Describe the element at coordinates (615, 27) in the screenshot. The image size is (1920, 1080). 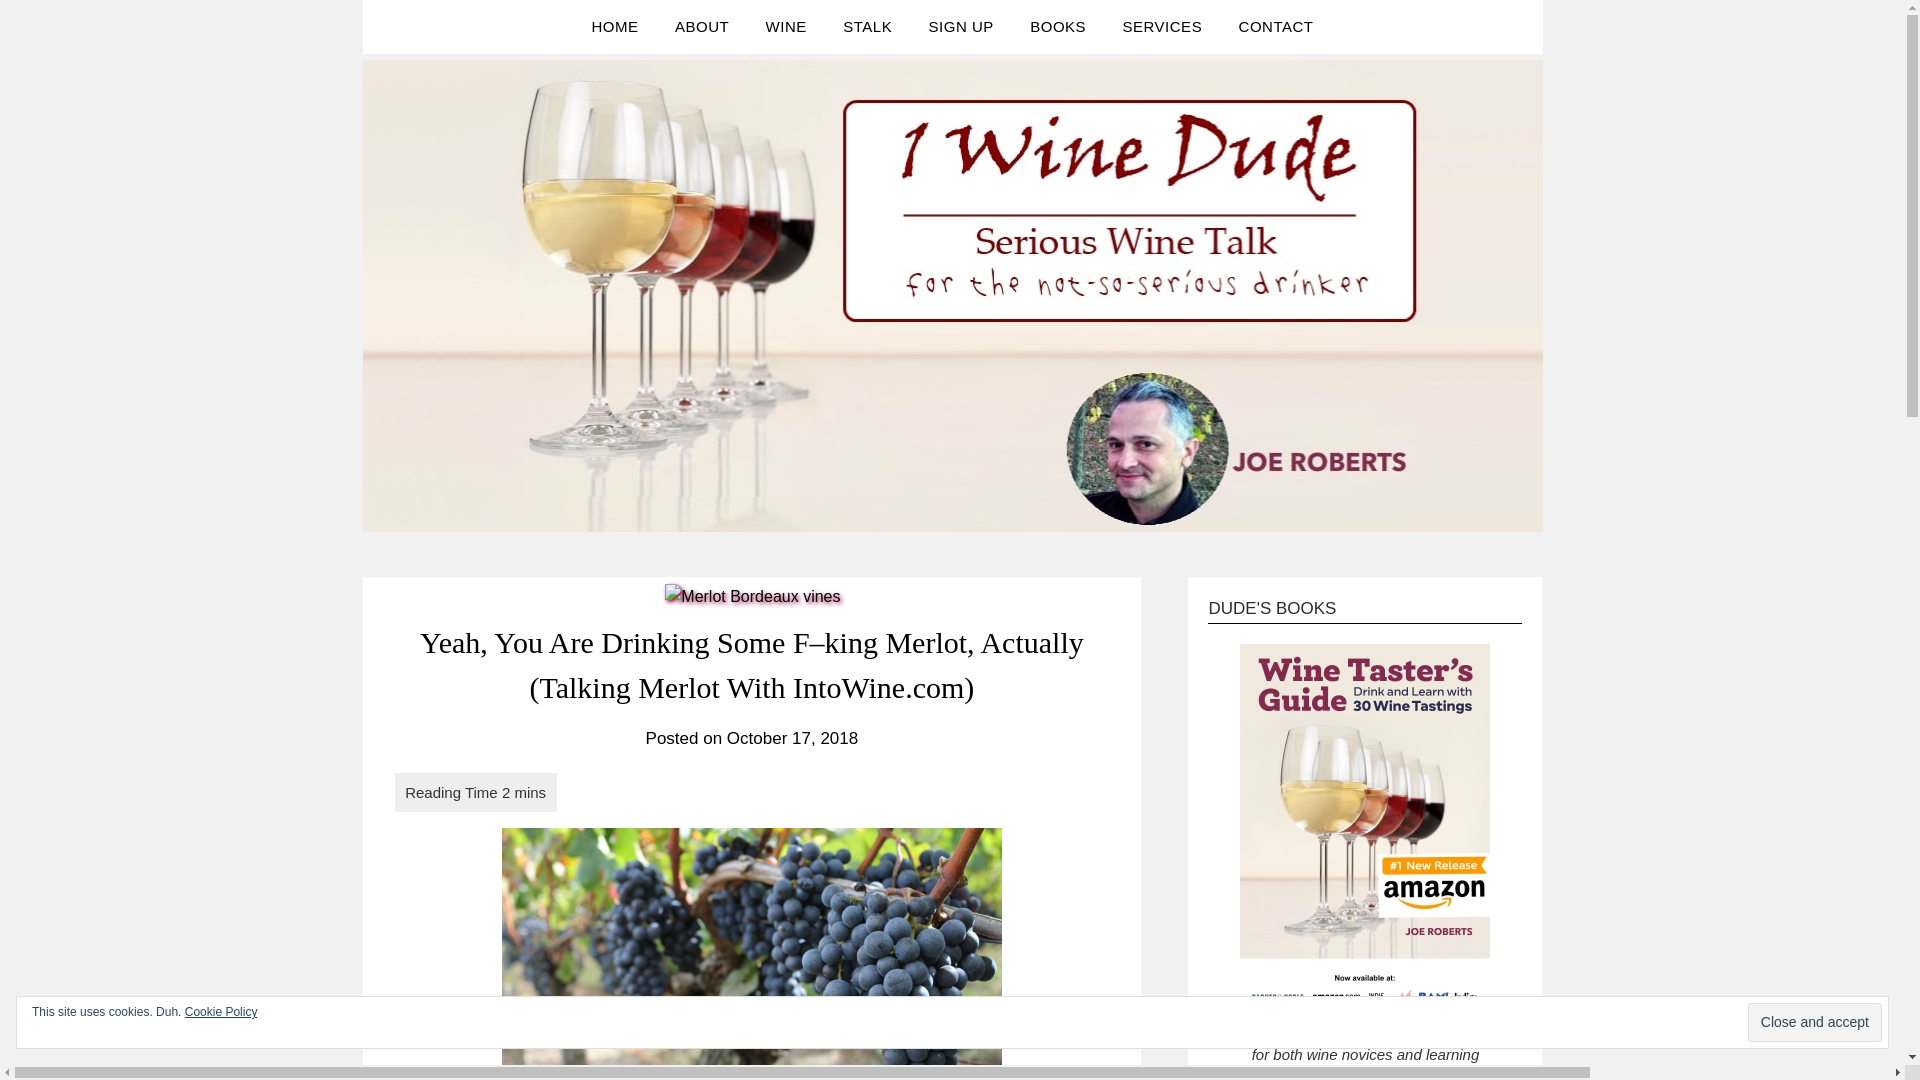
I see `HOME` at that location.